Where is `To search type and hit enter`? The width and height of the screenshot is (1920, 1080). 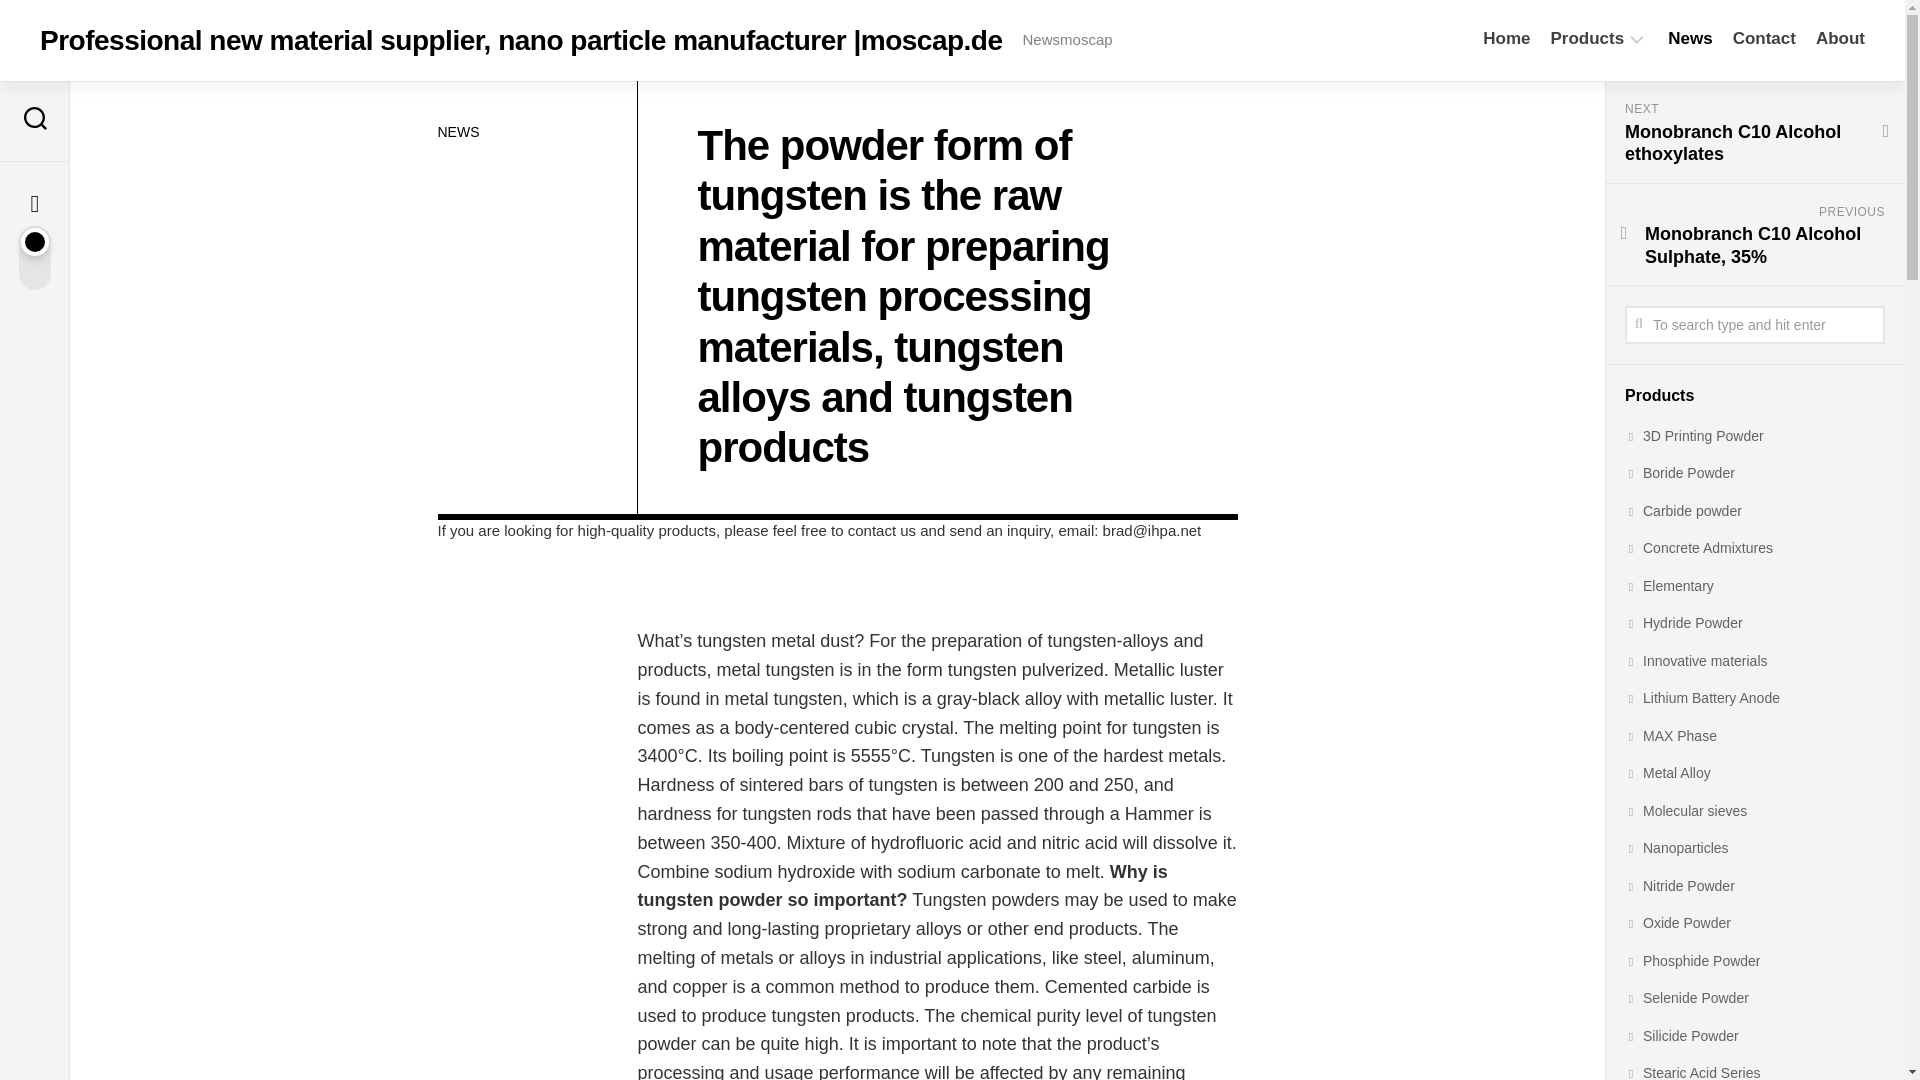 To search type and hit enter is located at coordinates (1754, 324).